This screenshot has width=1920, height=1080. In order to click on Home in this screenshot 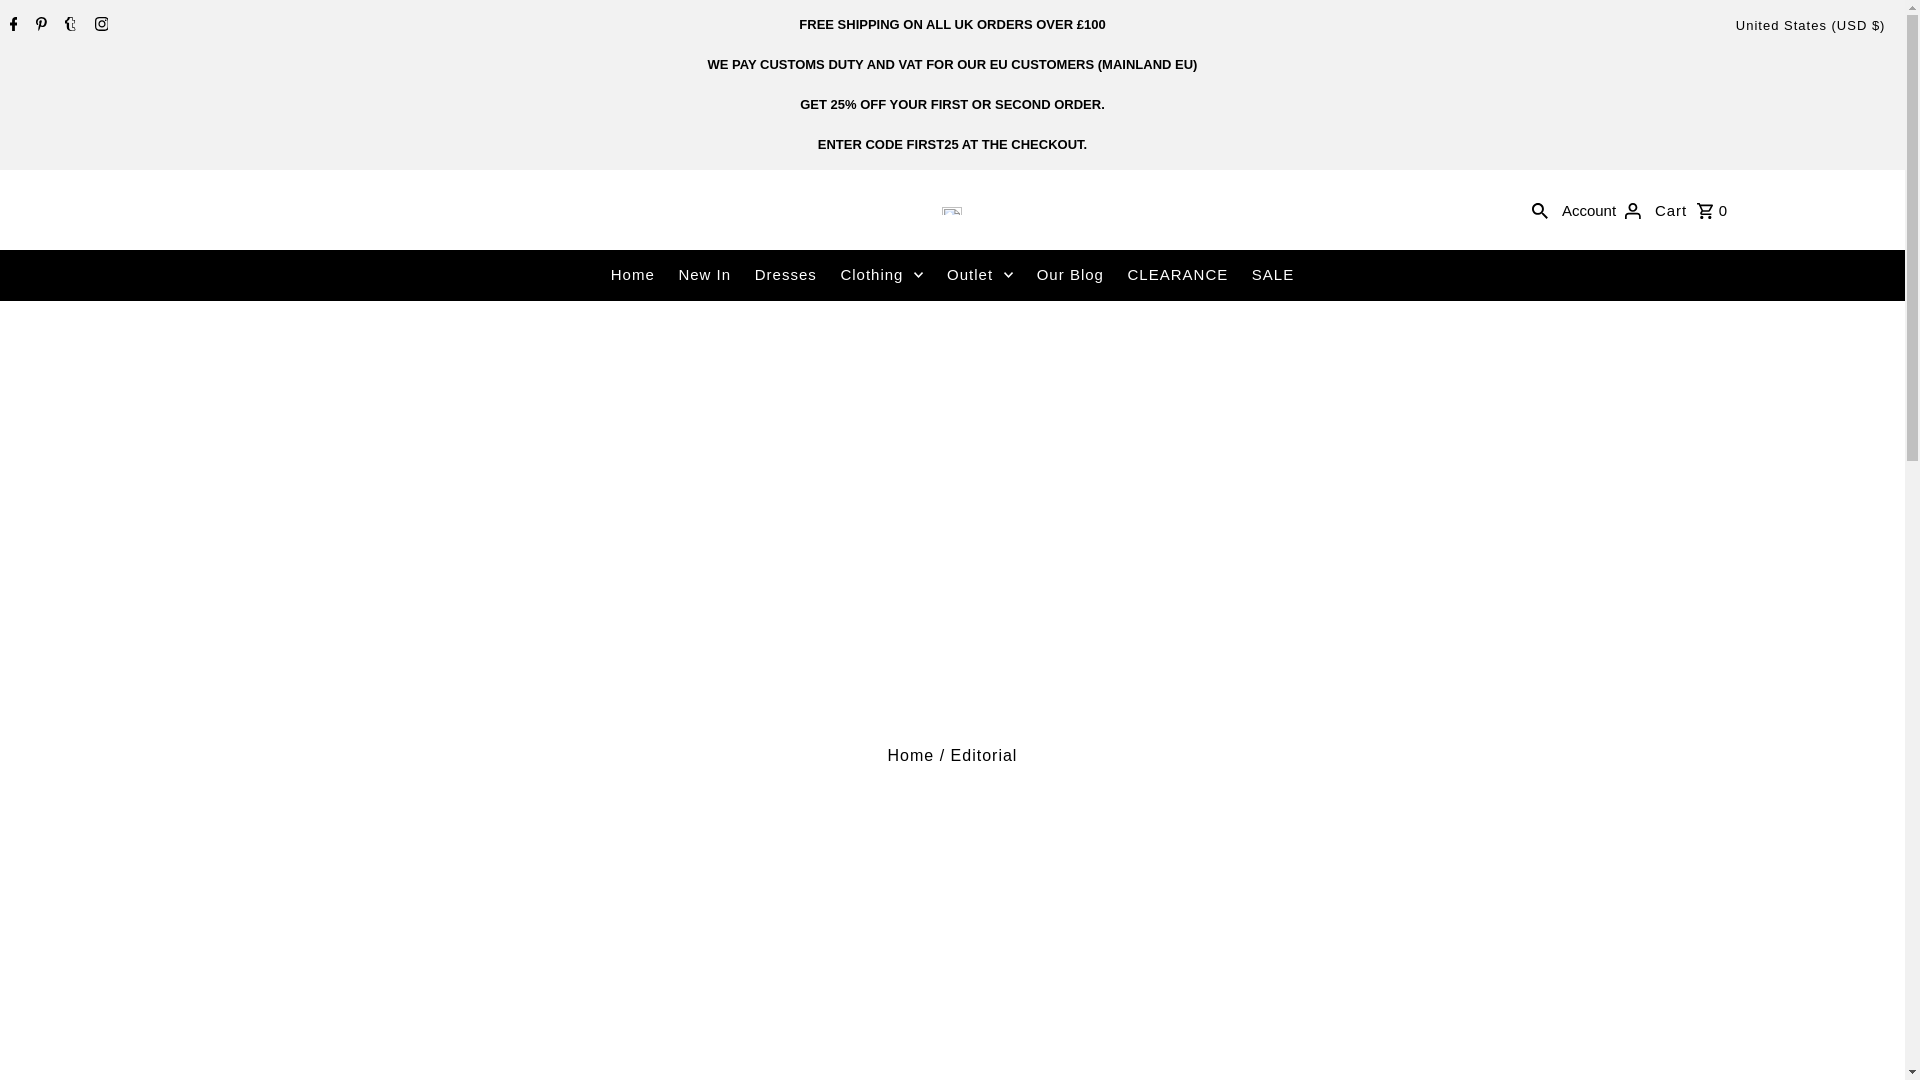, I will do `click(911, 755)`.